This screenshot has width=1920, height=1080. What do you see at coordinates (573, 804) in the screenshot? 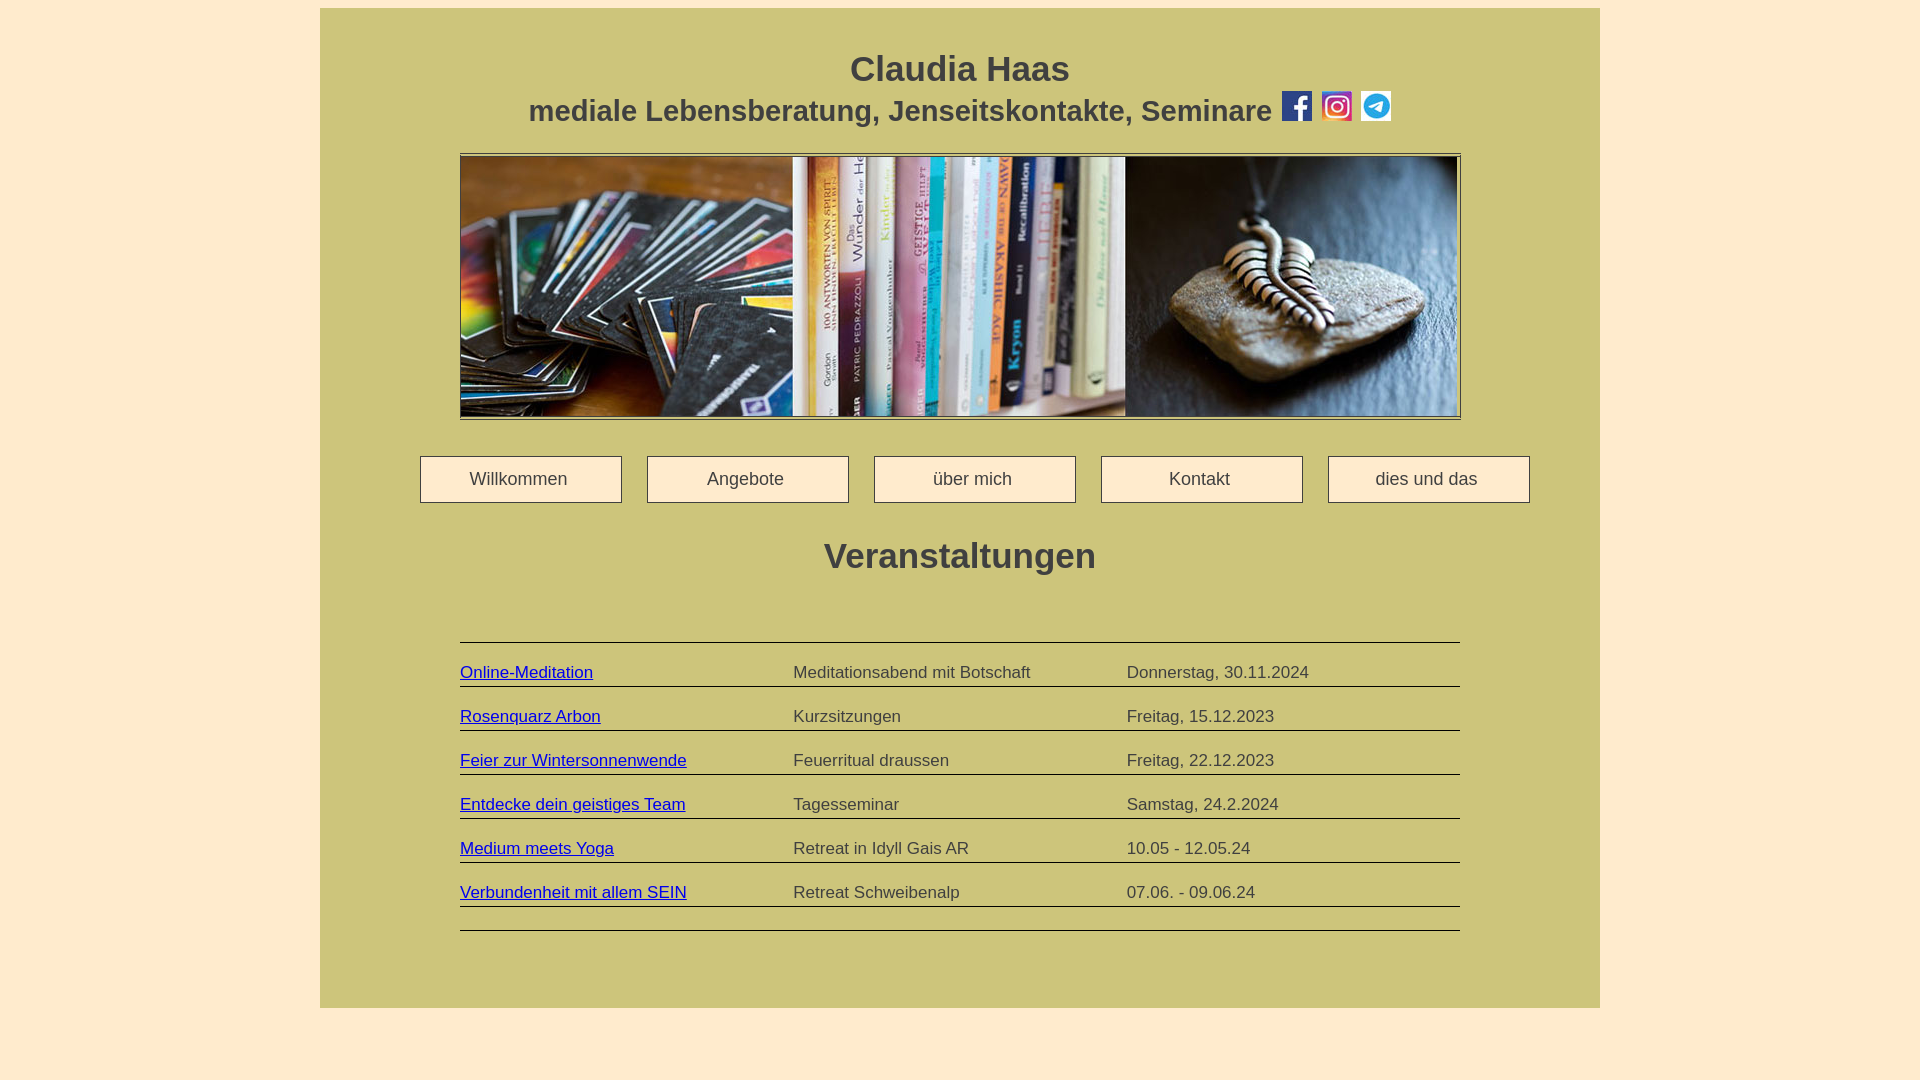
I see `Entdecke dein geistiges Team` at bounding box center [573, 804].